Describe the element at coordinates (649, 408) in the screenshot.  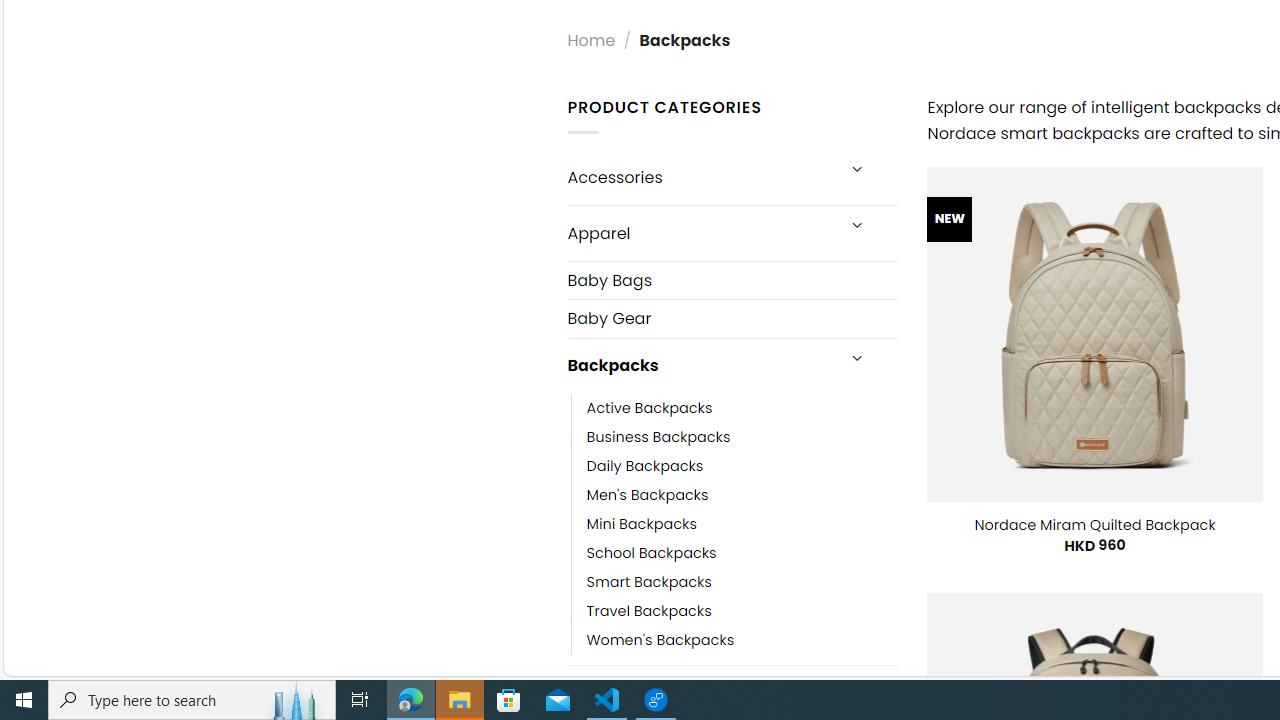
I see `Active Backpacks` at that location.